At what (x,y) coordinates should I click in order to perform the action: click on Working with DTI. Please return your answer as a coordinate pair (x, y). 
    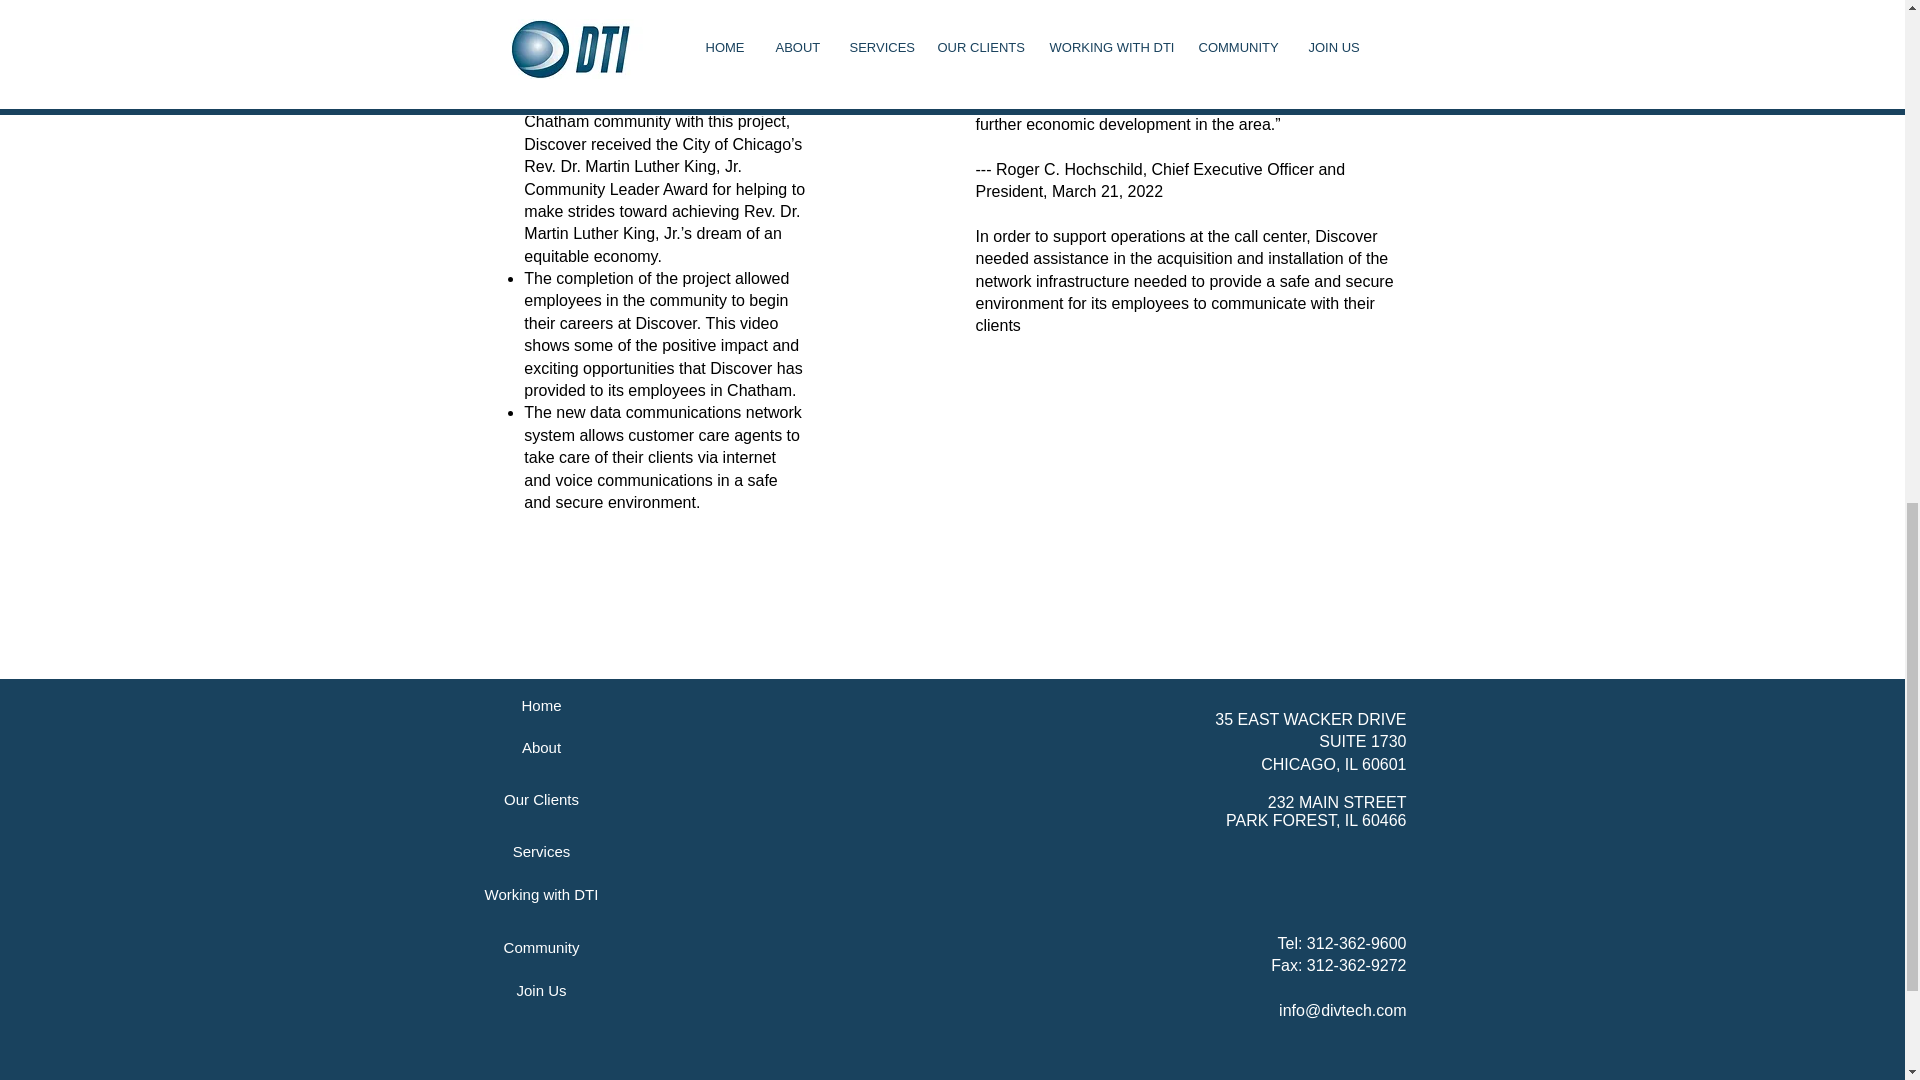
    Looking at the image, I should click on (541, 893).